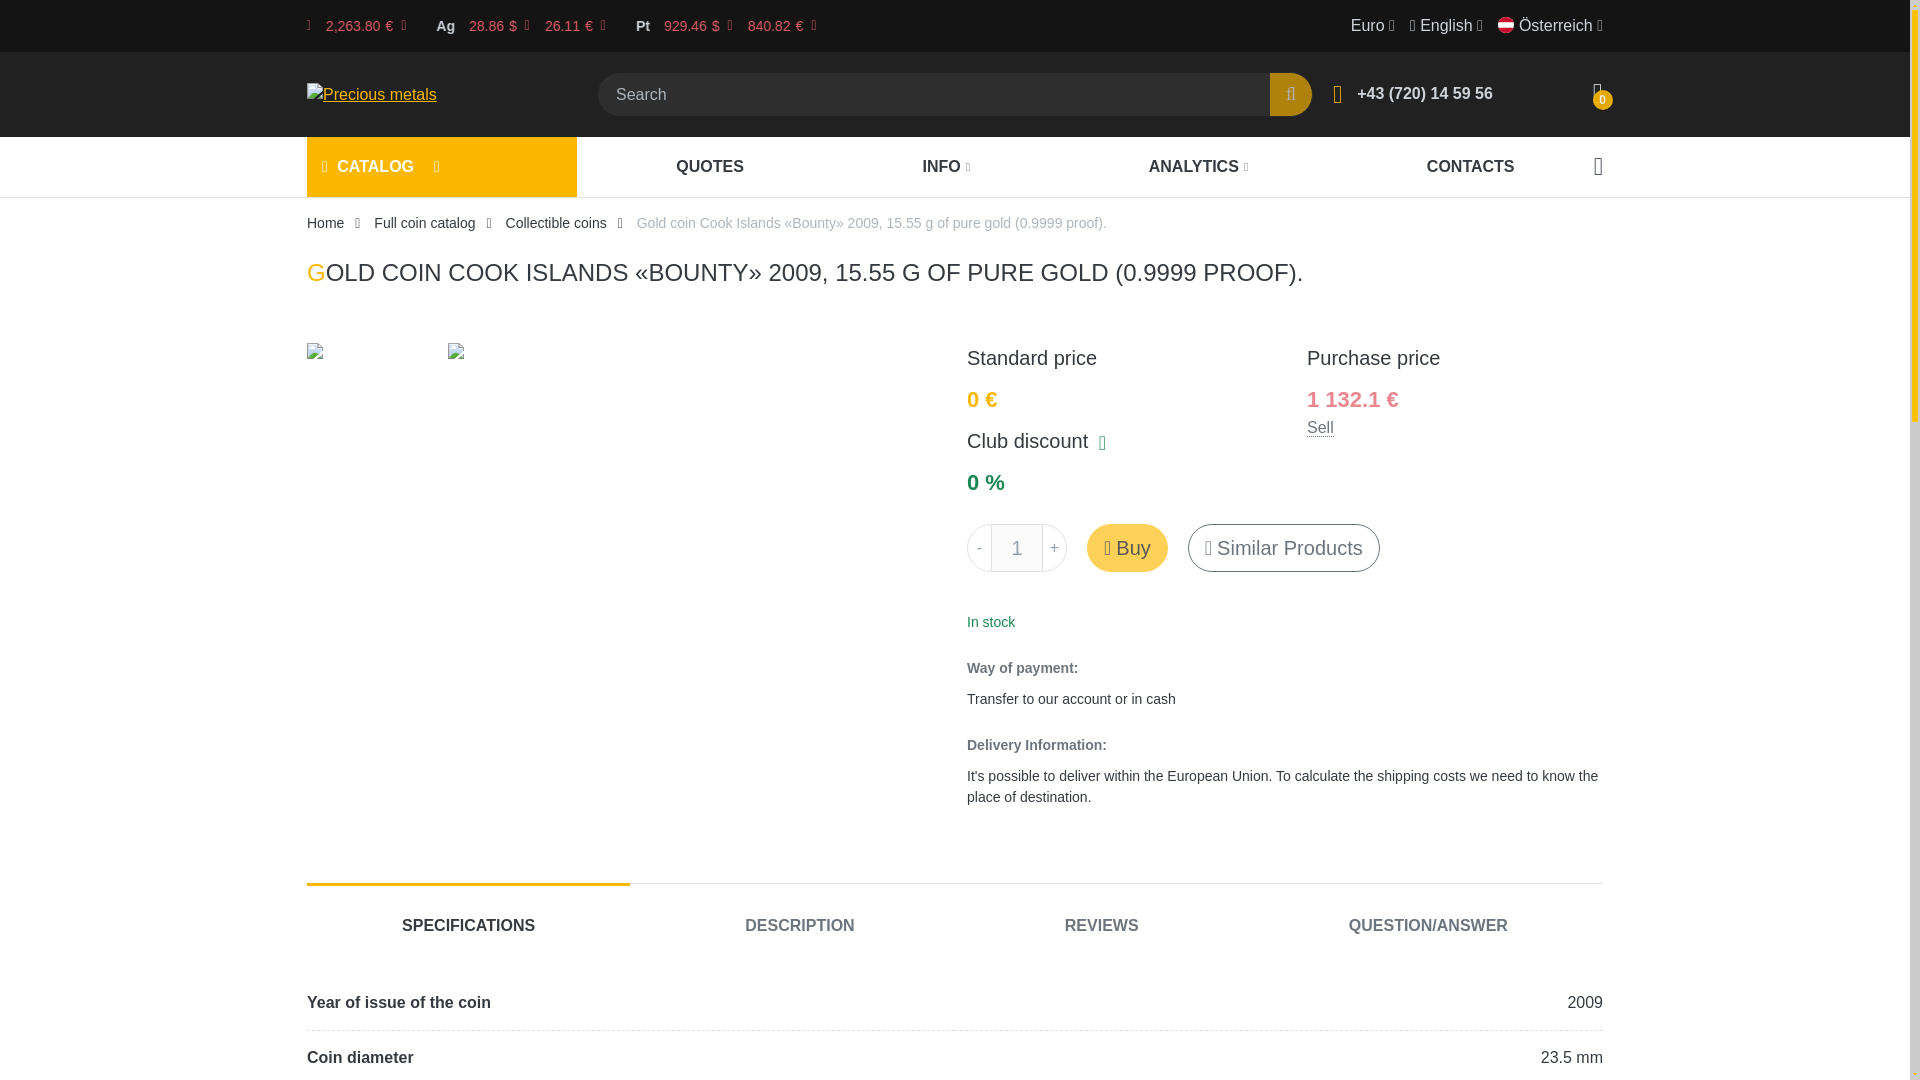  I want to click on Collectible coins, so click(556, 222).